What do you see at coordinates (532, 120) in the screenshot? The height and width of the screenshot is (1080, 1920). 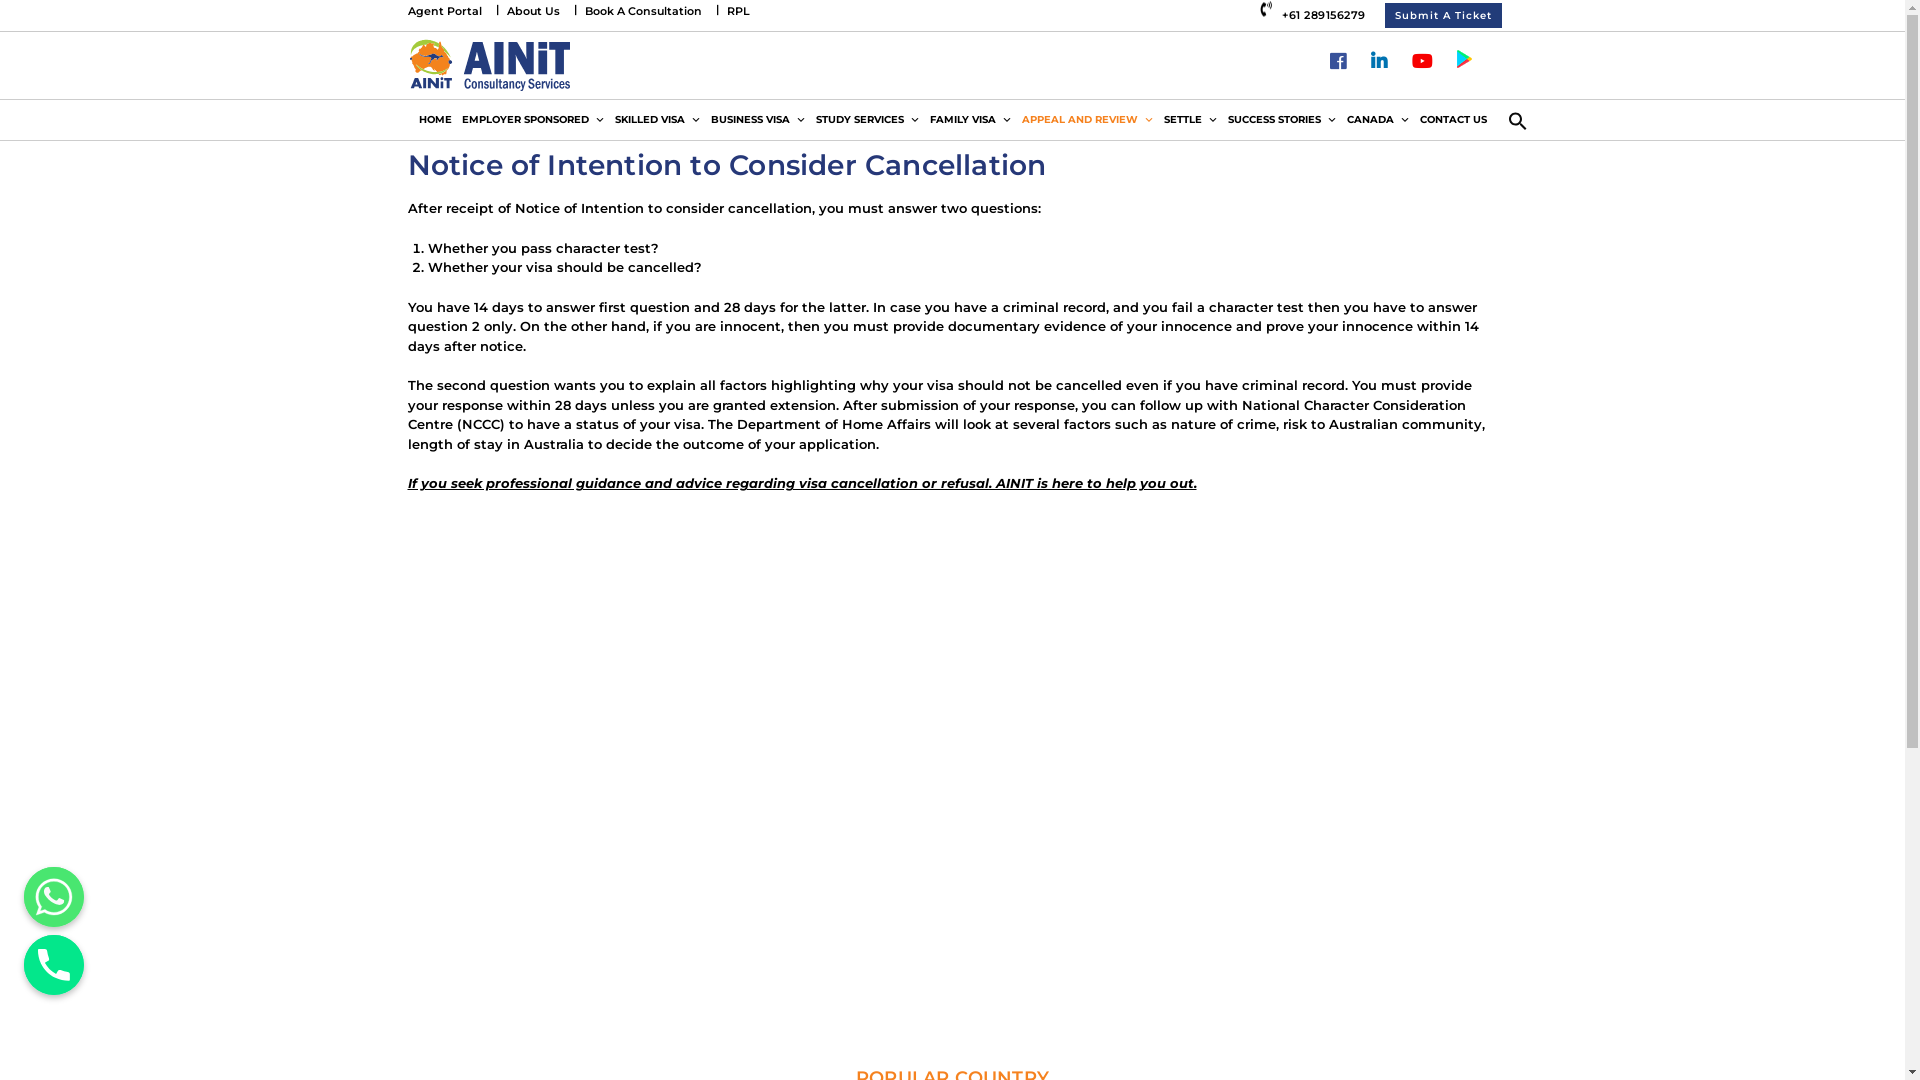 I see `EMPLOYER SPONSORED` at bounding box center [532, 120].